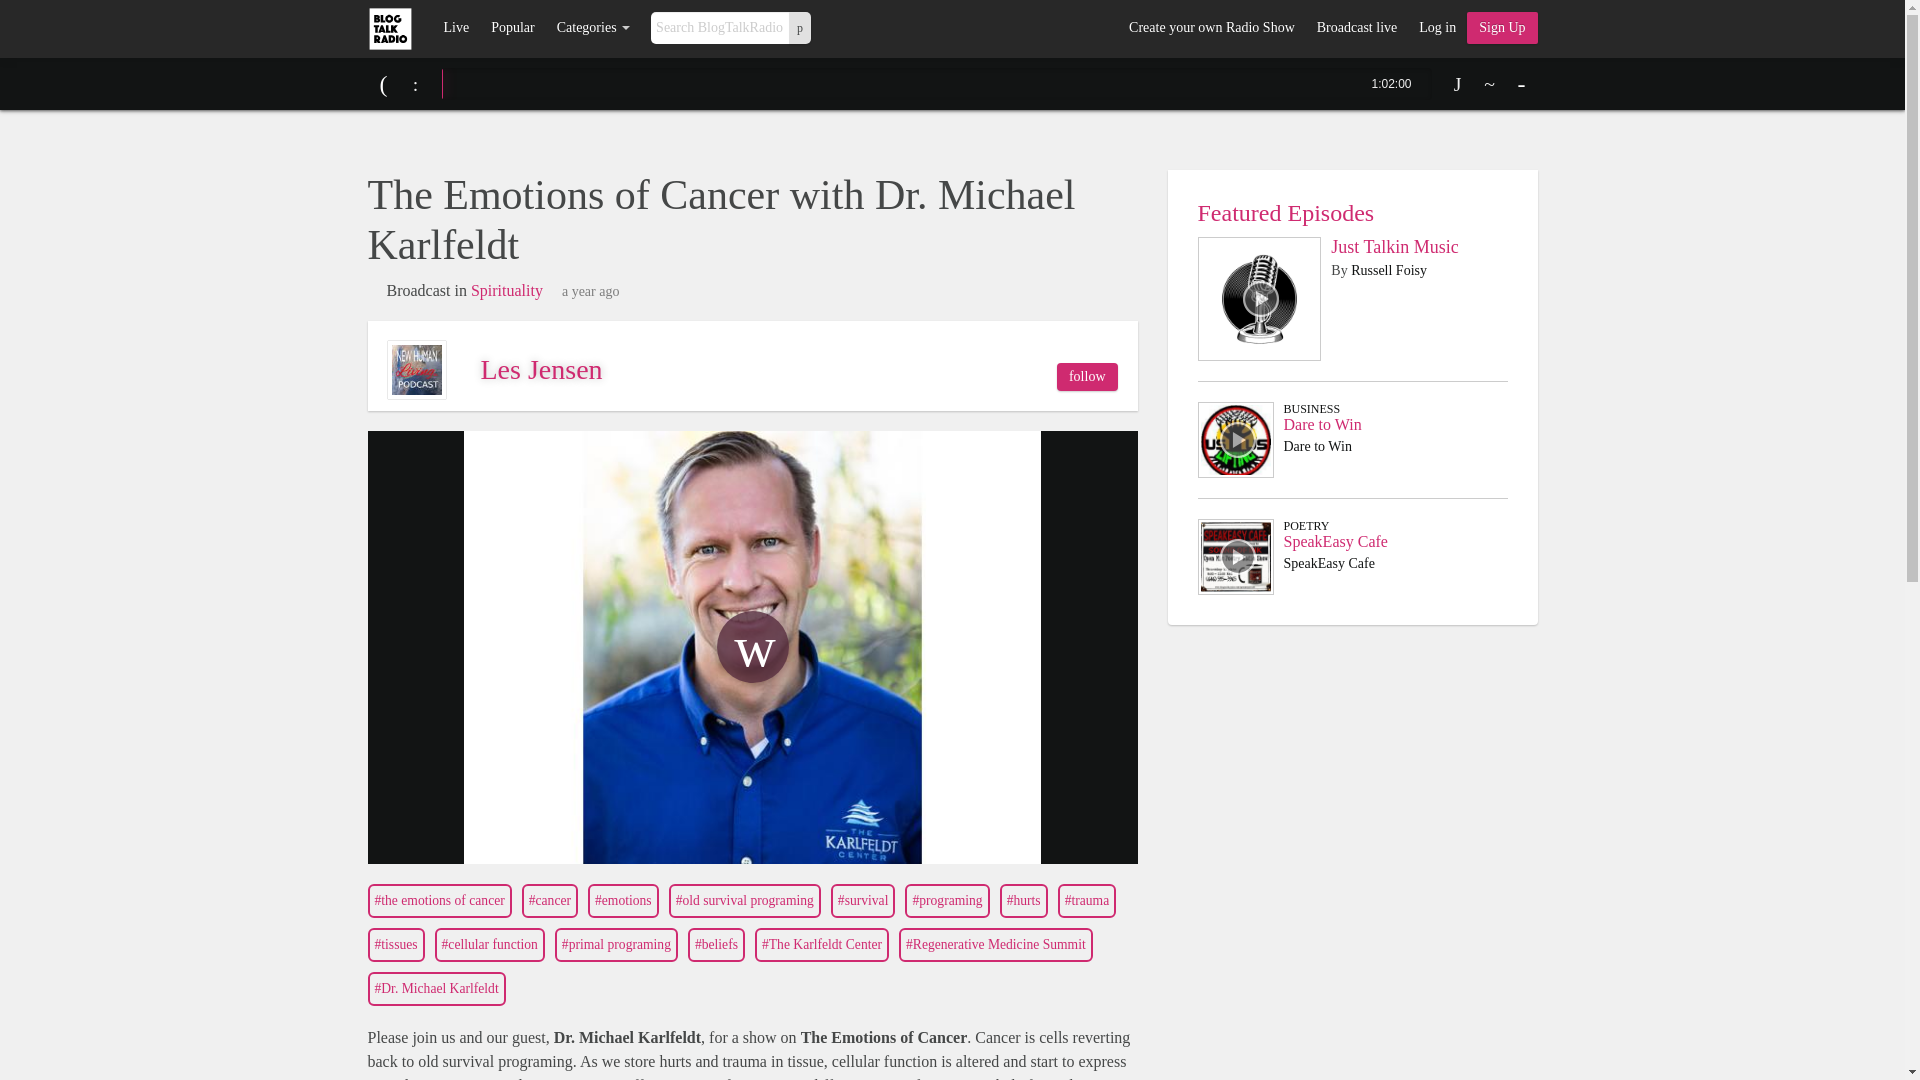 The width and height of the screenshot is (1920, 1080). What do you see at coordinates (456, 28) in the screenshot?
I see `Live` at bounding box center [456, 28].